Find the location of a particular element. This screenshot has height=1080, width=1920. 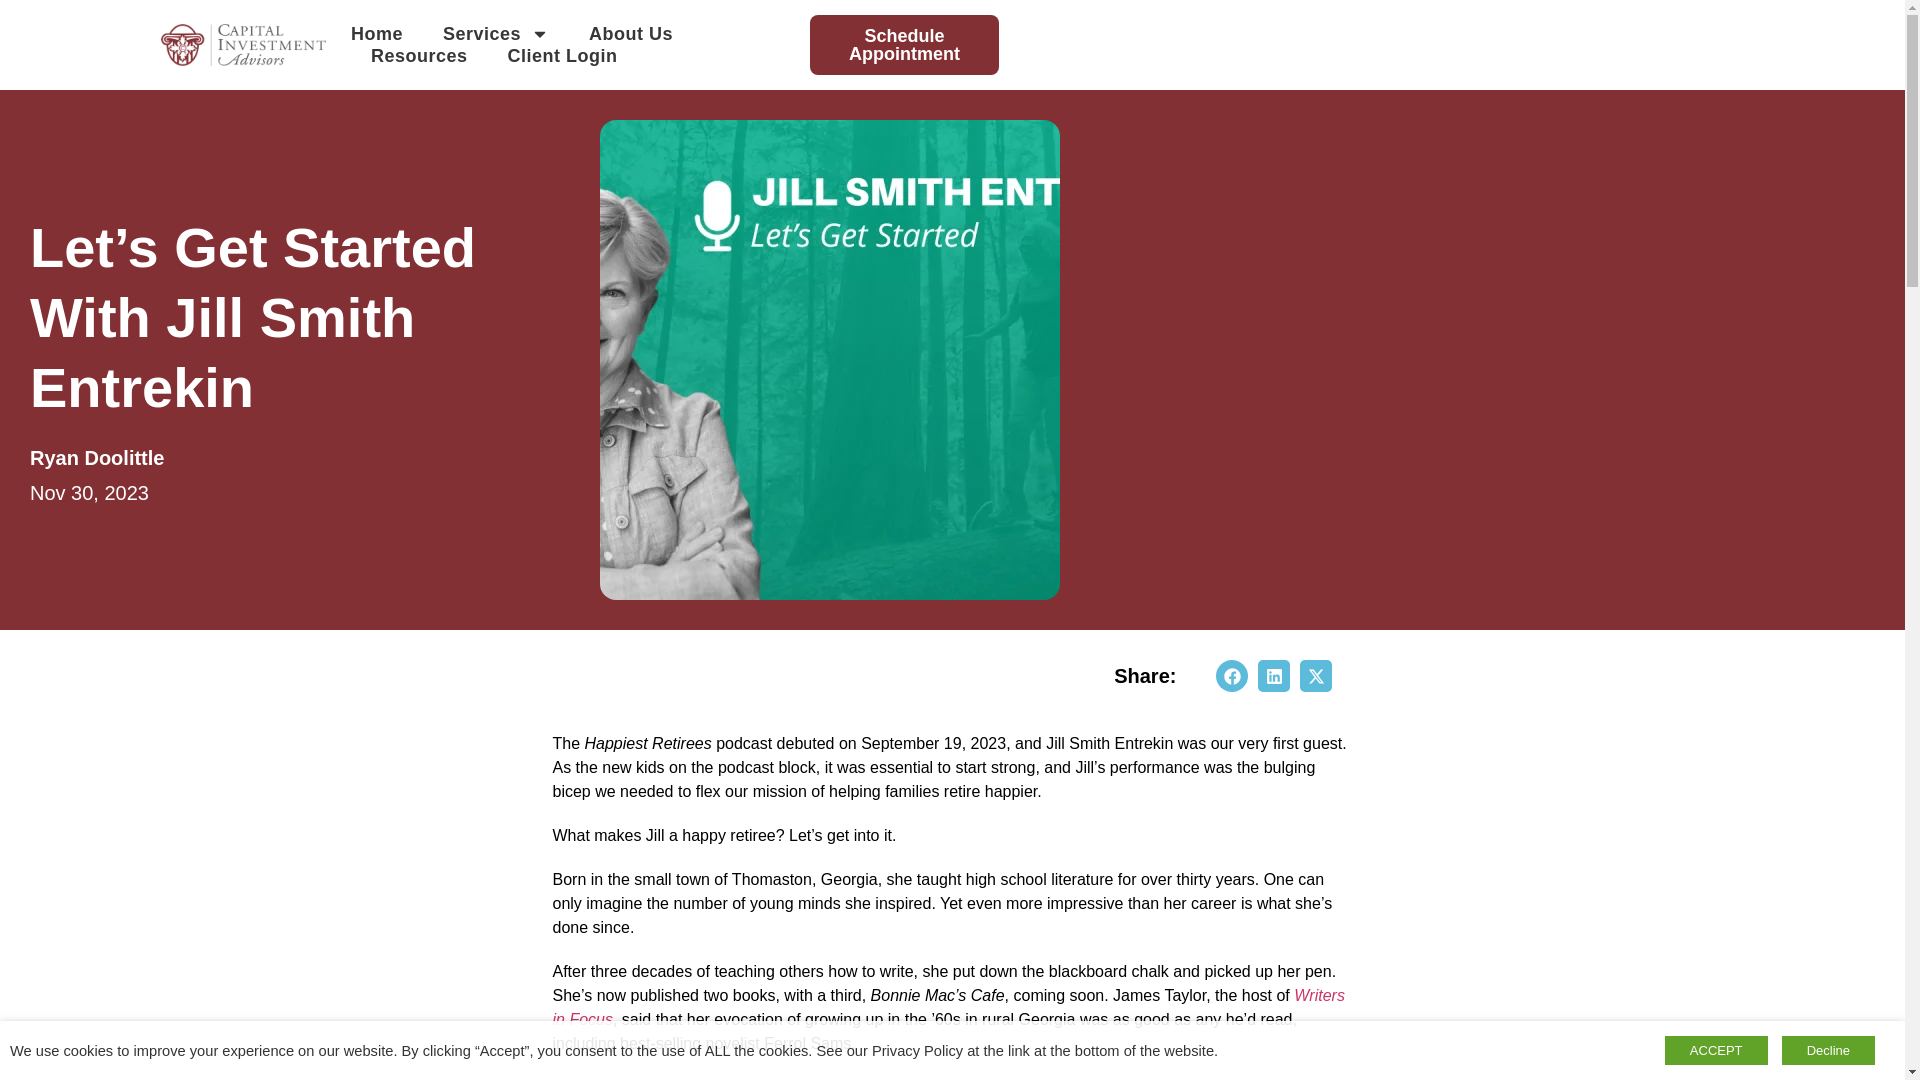

Services is located at coordinates (496, 34).